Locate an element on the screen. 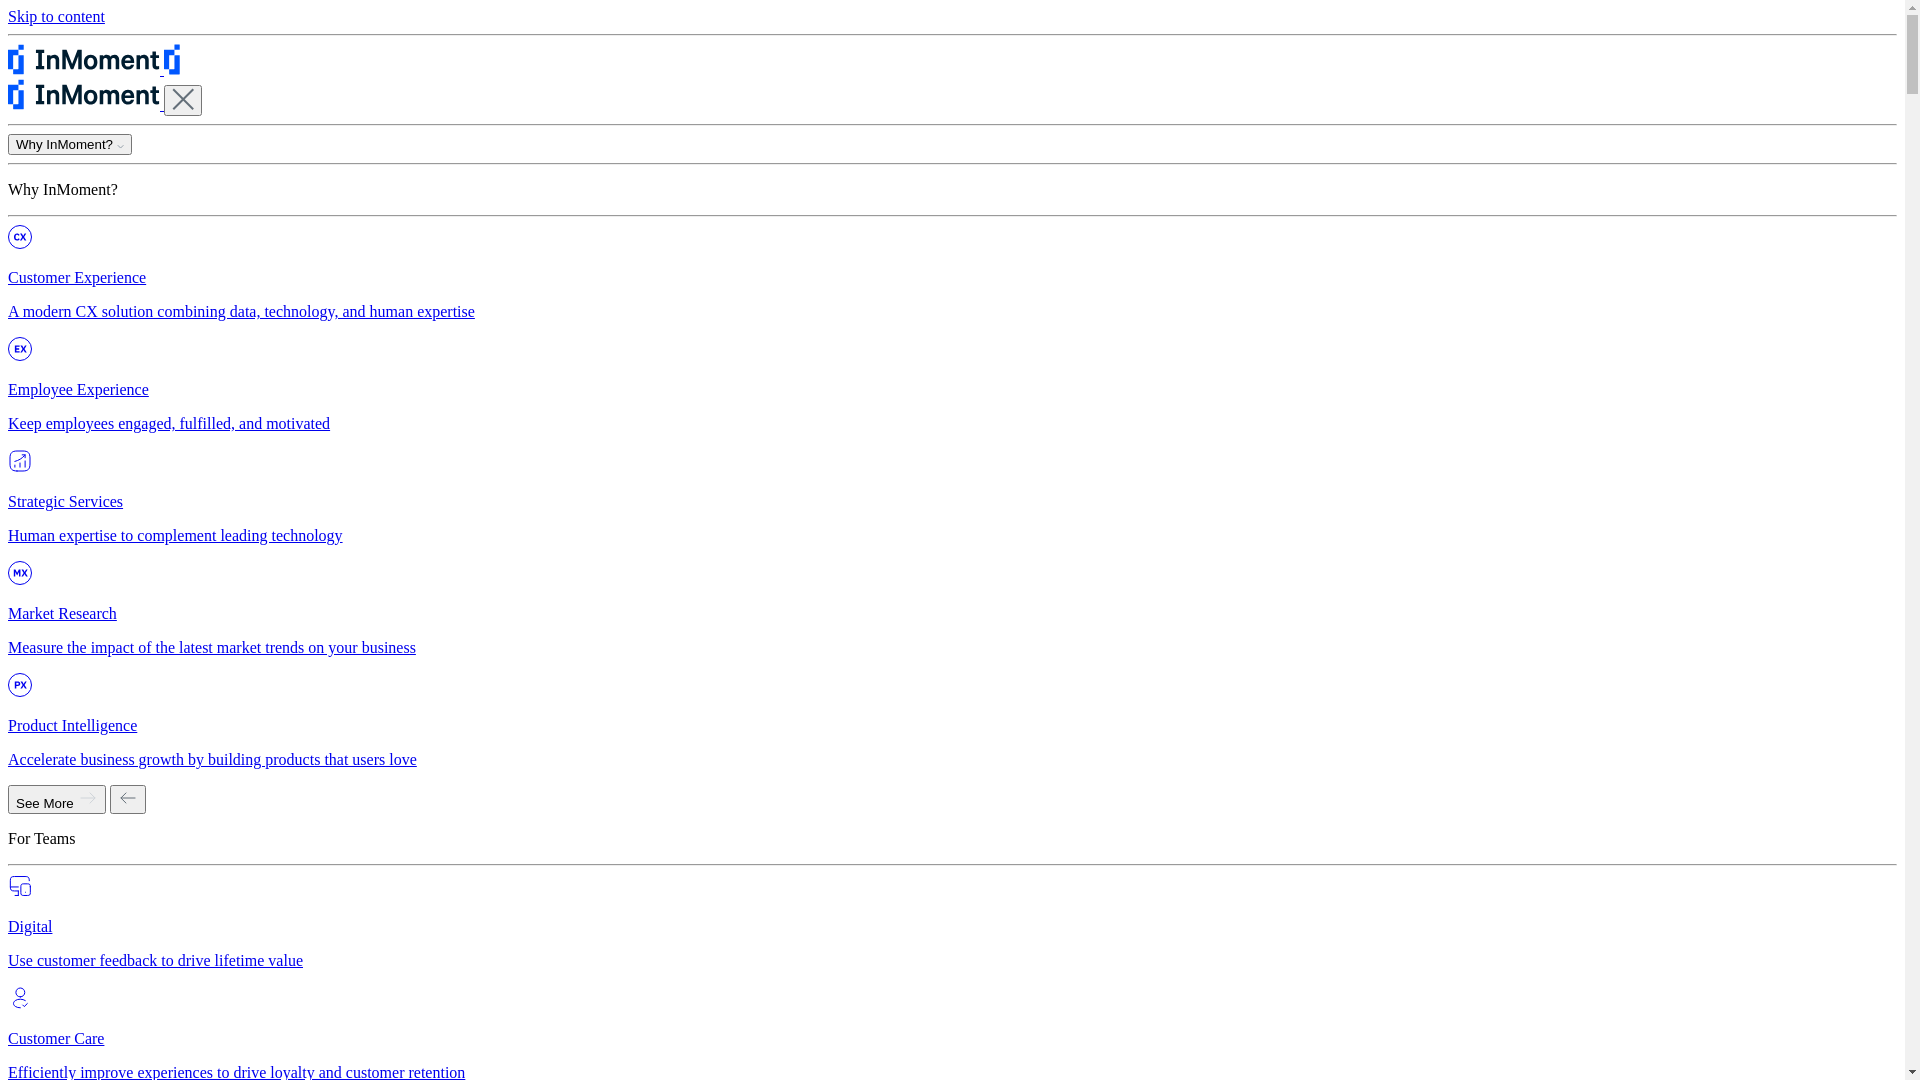  Digital
Use customer feedback to drive lifetime value is located at coordinates (952, 922).